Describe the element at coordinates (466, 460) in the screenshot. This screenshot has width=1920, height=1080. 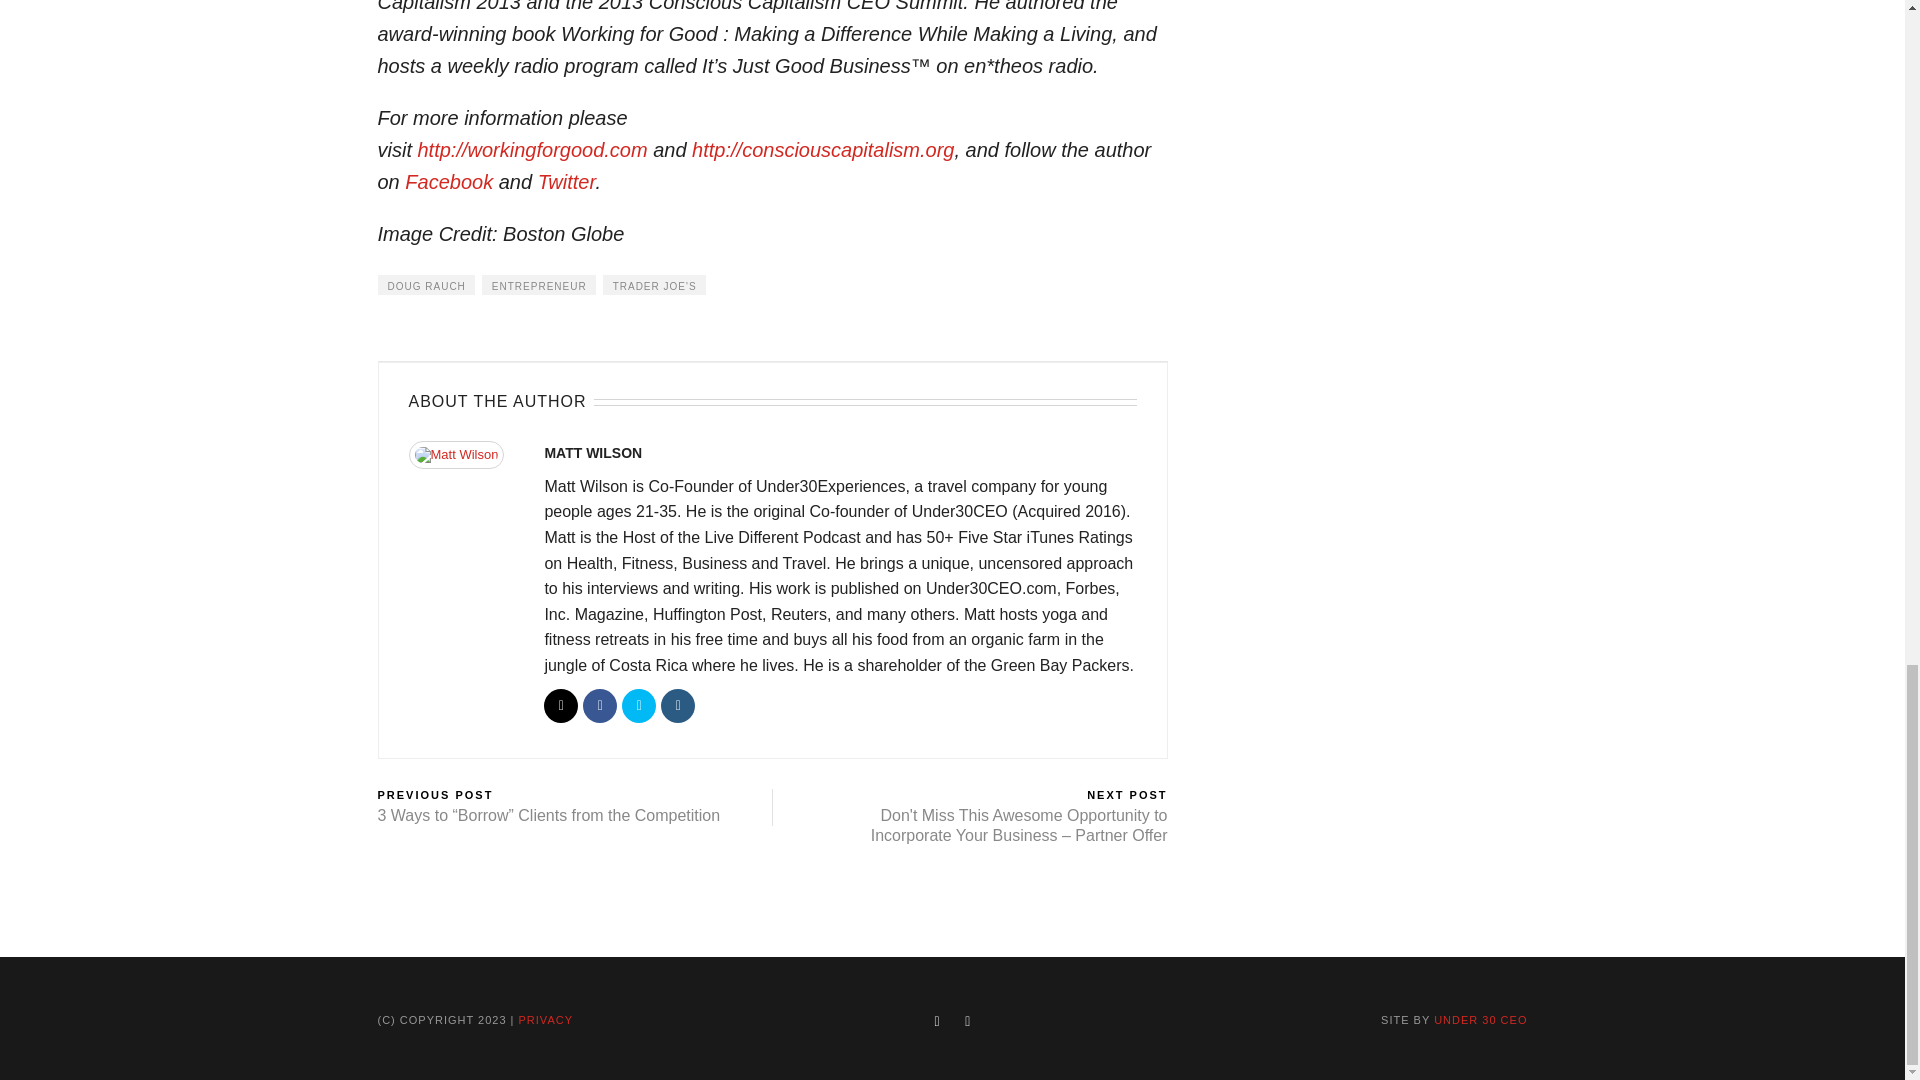
I see `Visit Author Page` at that location.